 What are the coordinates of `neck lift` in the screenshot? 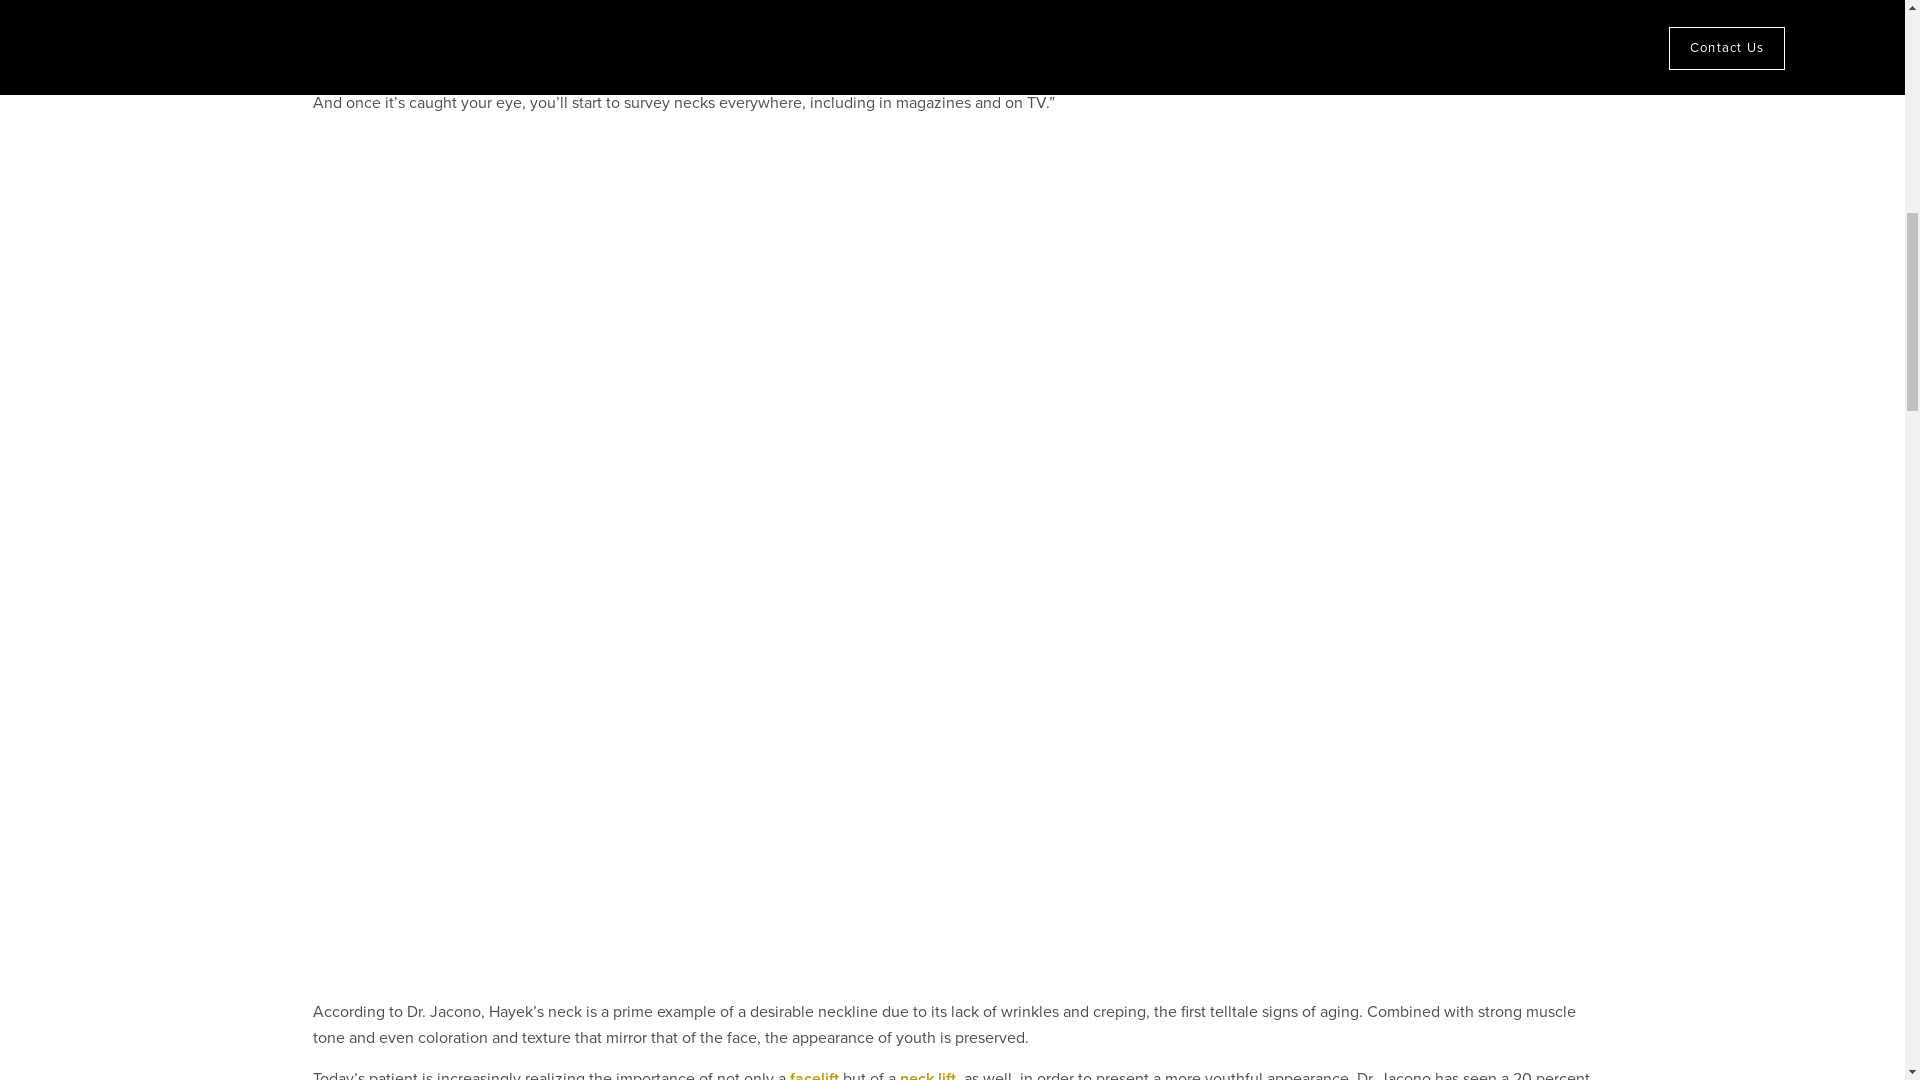 It's located at (928, 1074).